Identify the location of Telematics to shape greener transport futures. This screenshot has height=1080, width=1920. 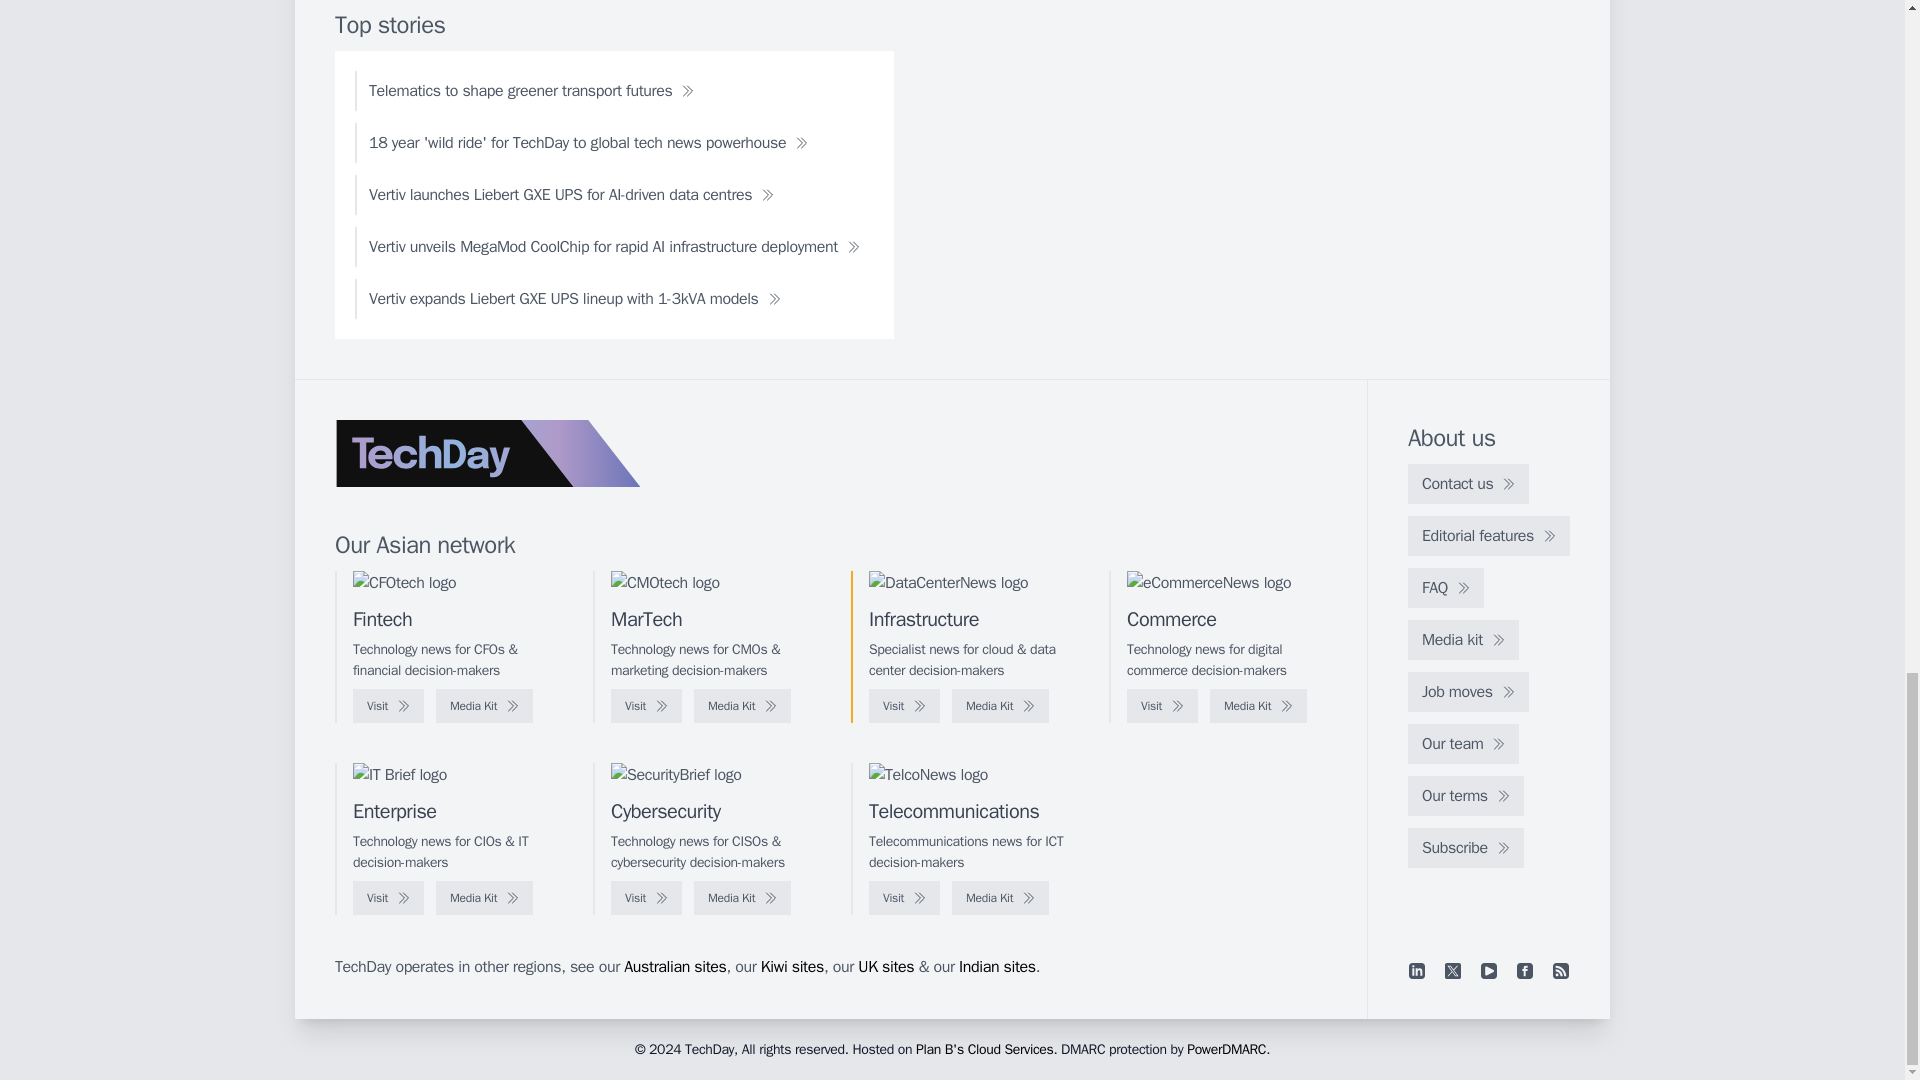
(532, 91).